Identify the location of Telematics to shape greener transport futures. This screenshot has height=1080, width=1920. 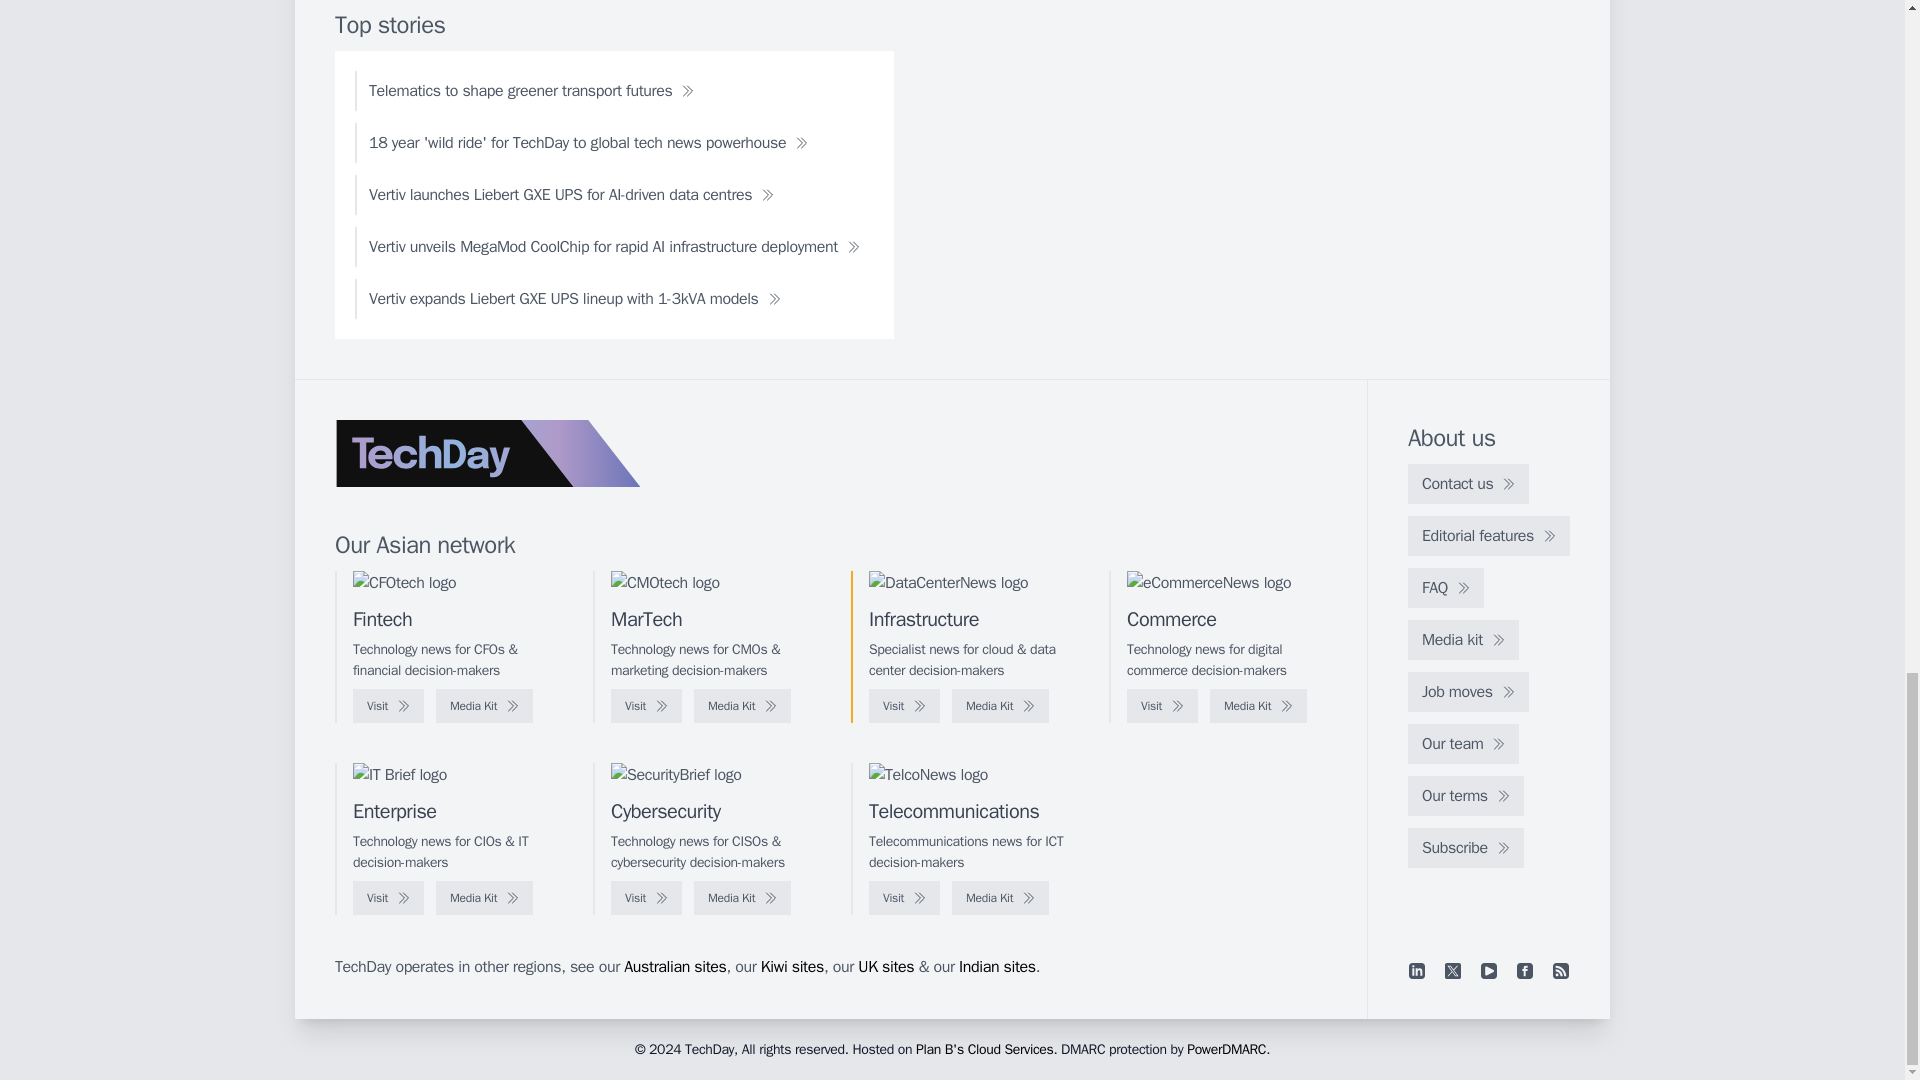
(532, 91).